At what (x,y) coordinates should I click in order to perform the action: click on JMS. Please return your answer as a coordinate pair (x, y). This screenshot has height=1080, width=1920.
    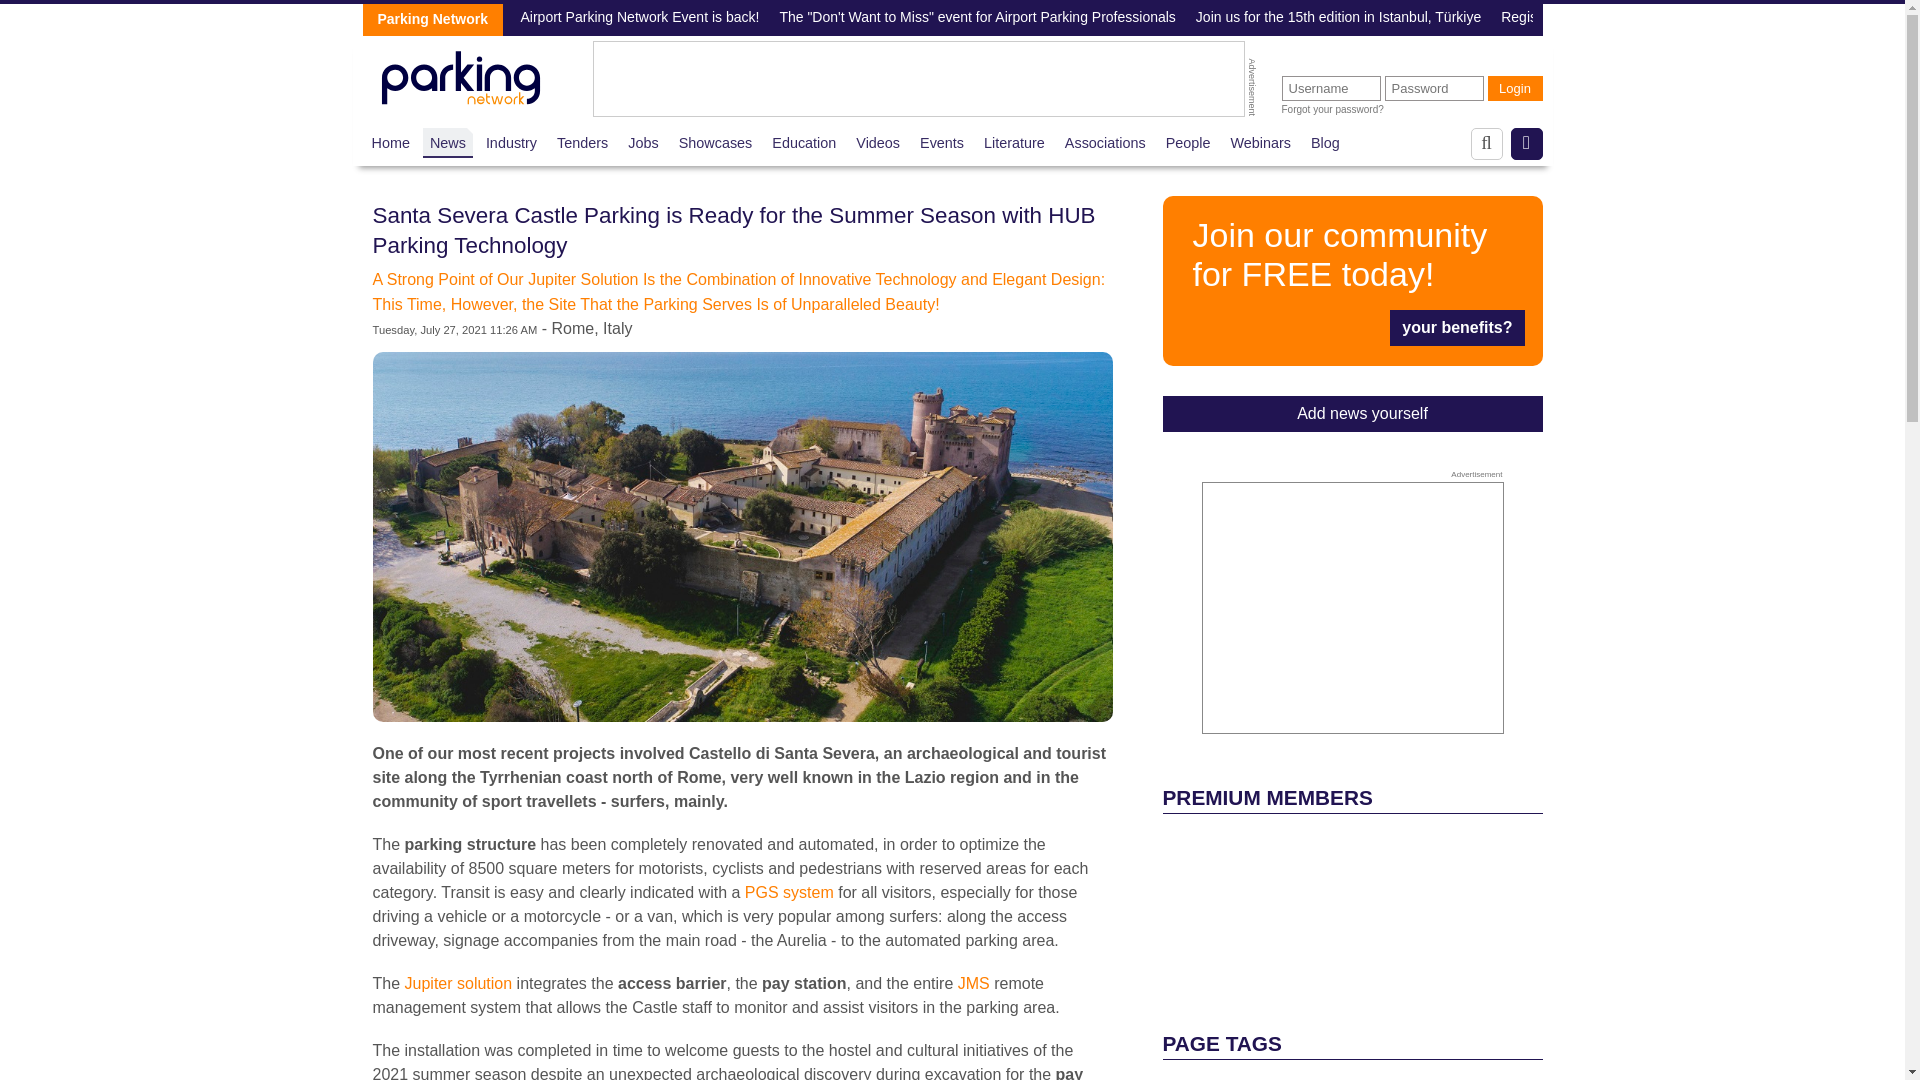
    Looking at the image, I should click on (974, 984).